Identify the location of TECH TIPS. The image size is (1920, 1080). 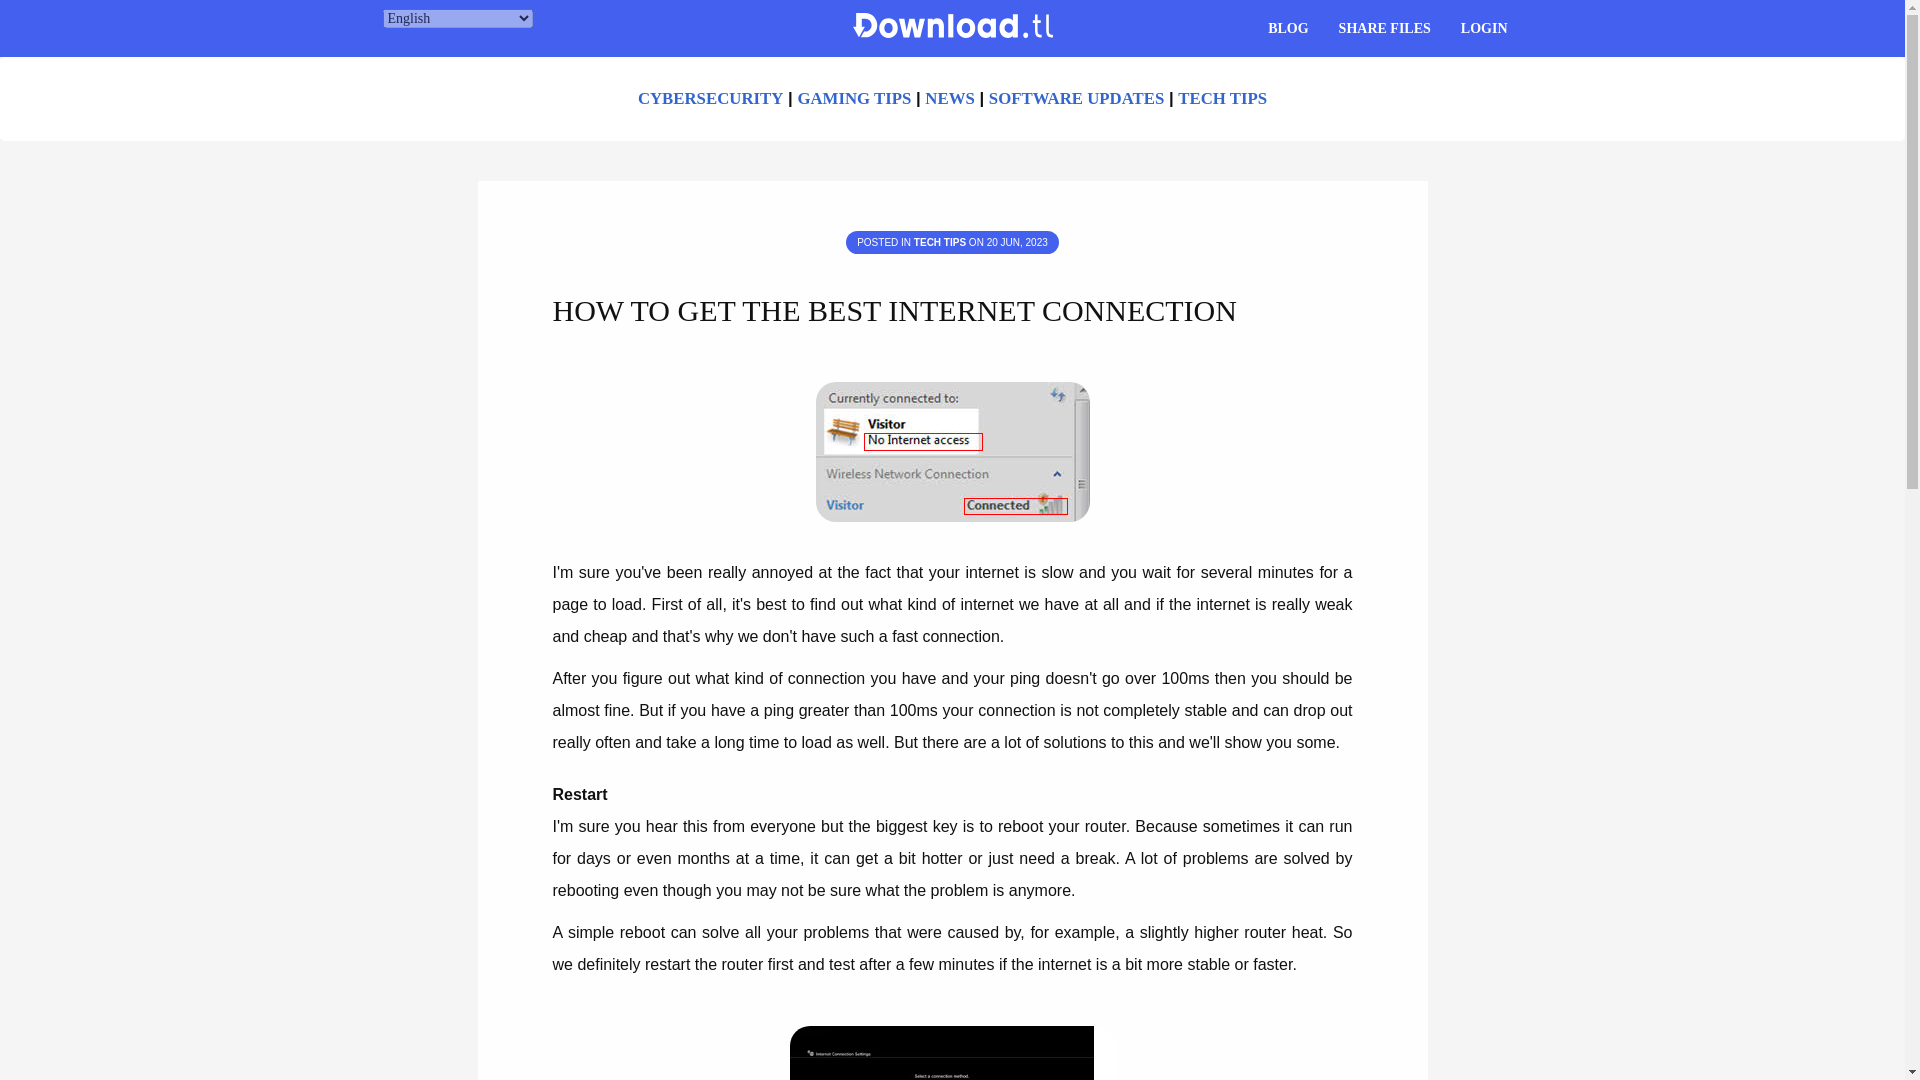
(1222, 98).